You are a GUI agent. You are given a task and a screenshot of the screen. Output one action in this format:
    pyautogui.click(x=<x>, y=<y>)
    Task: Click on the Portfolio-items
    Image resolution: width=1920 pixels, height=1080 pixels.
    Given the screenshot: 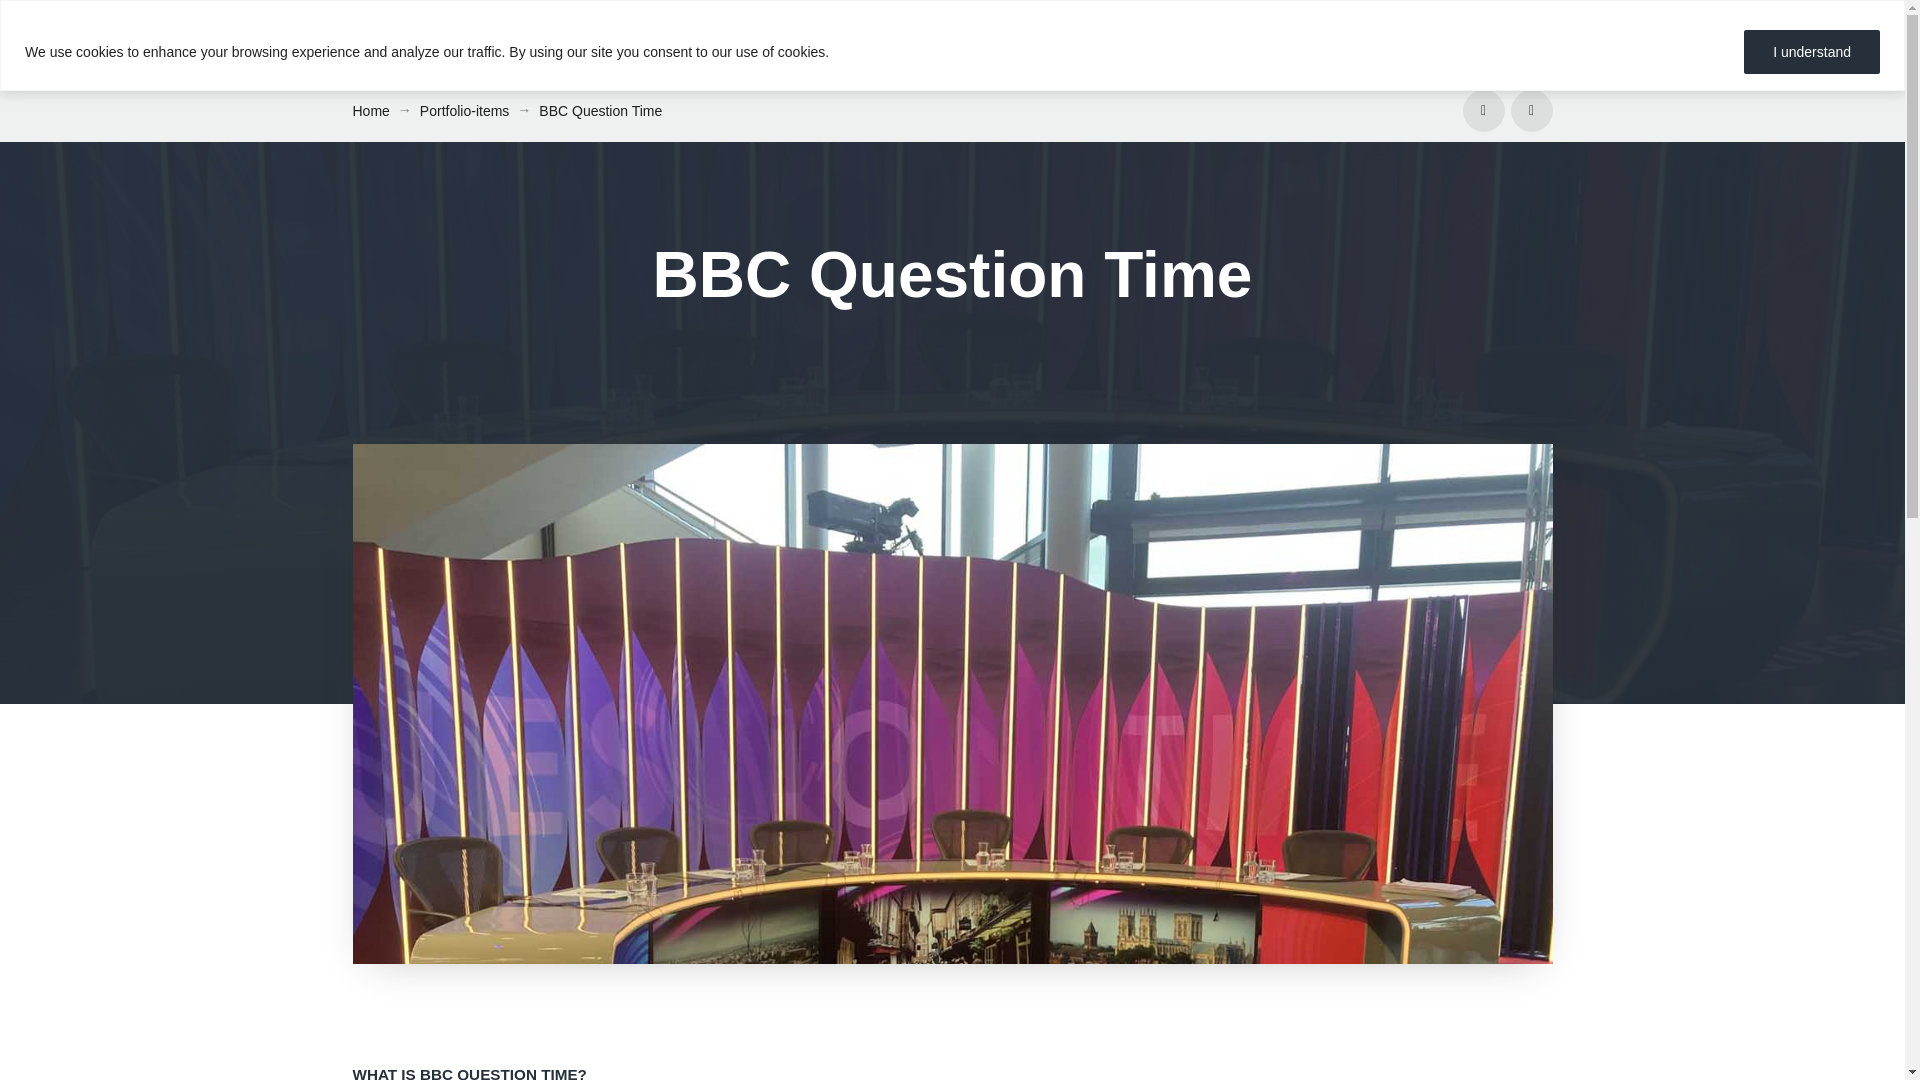 What is the action you would take?
    pyautogui.click(x=464, y=110)
    